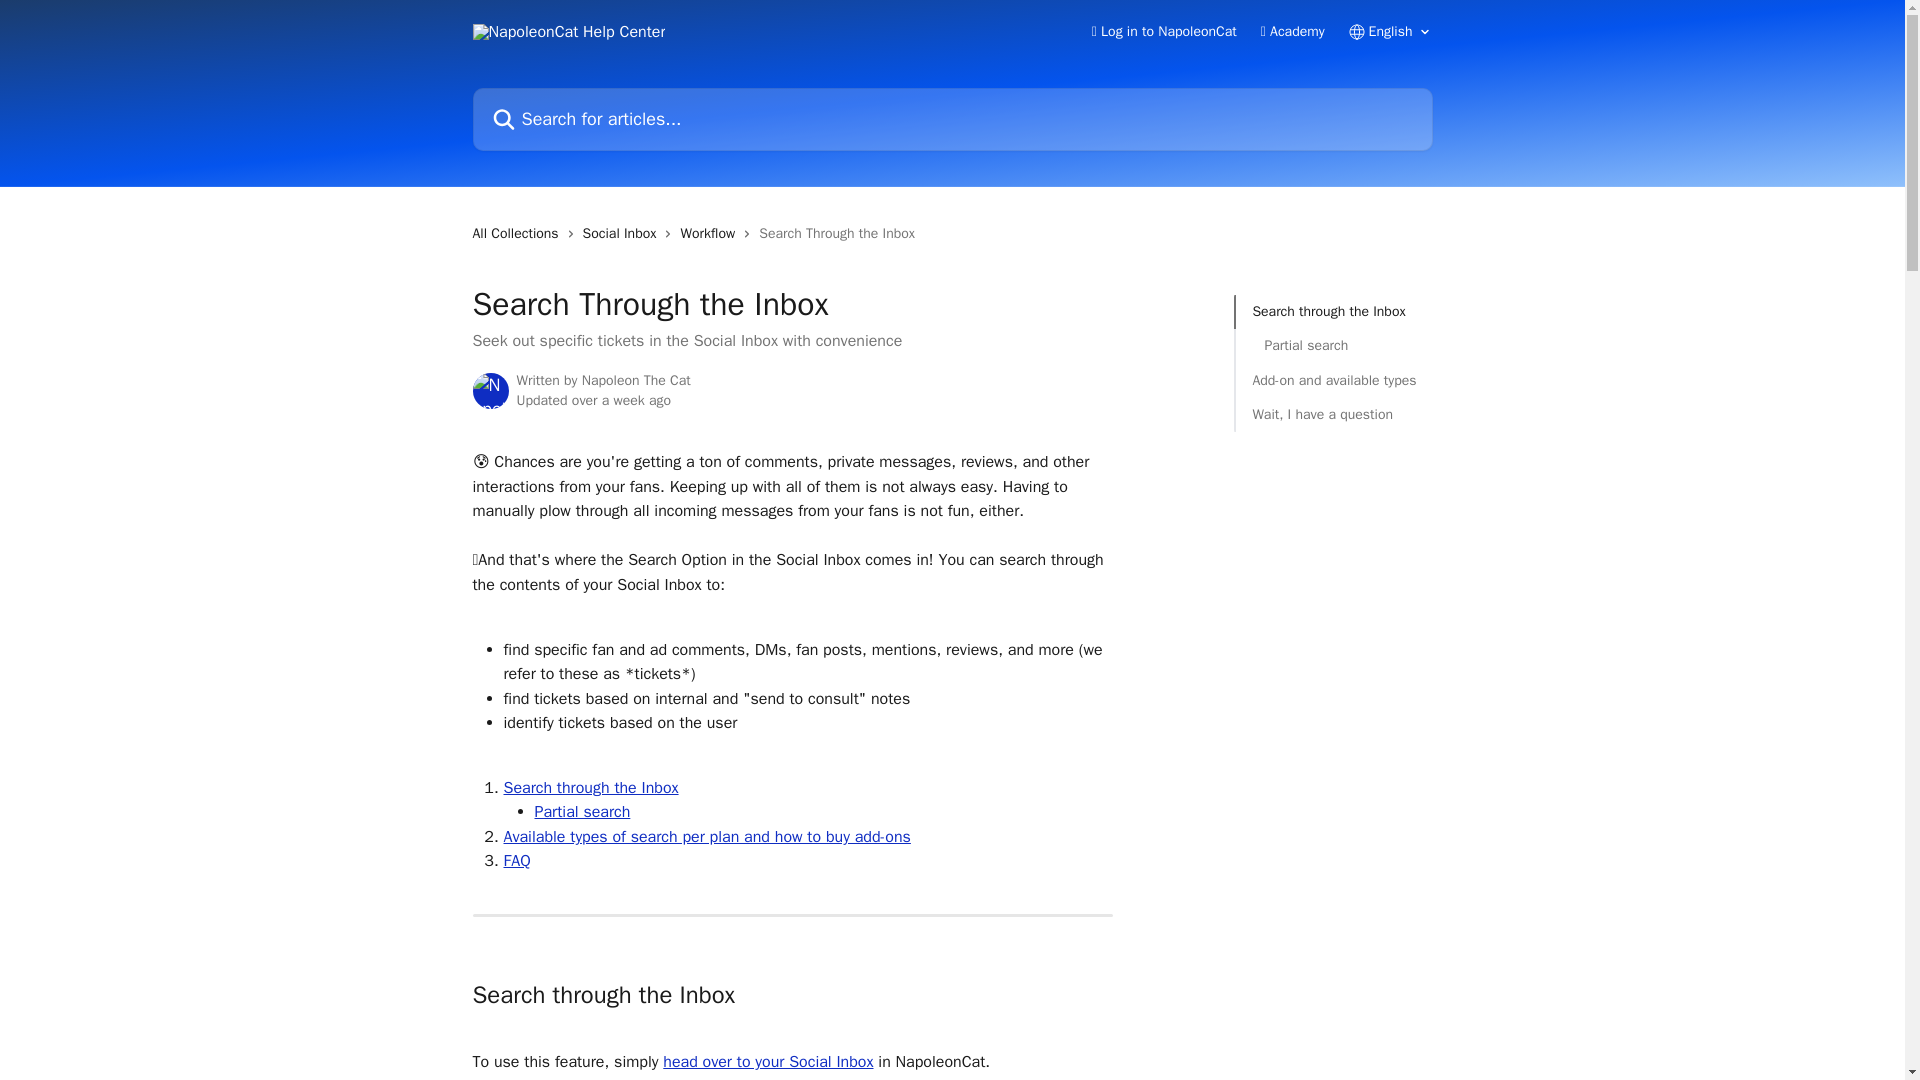 The height and width of the screenshot is (1080, 1920). What do you see at coordinates (706, 836) in the screenshot?
I see `Available types of search per plan and how to buy add-ons` at bounding box center [706, 836].